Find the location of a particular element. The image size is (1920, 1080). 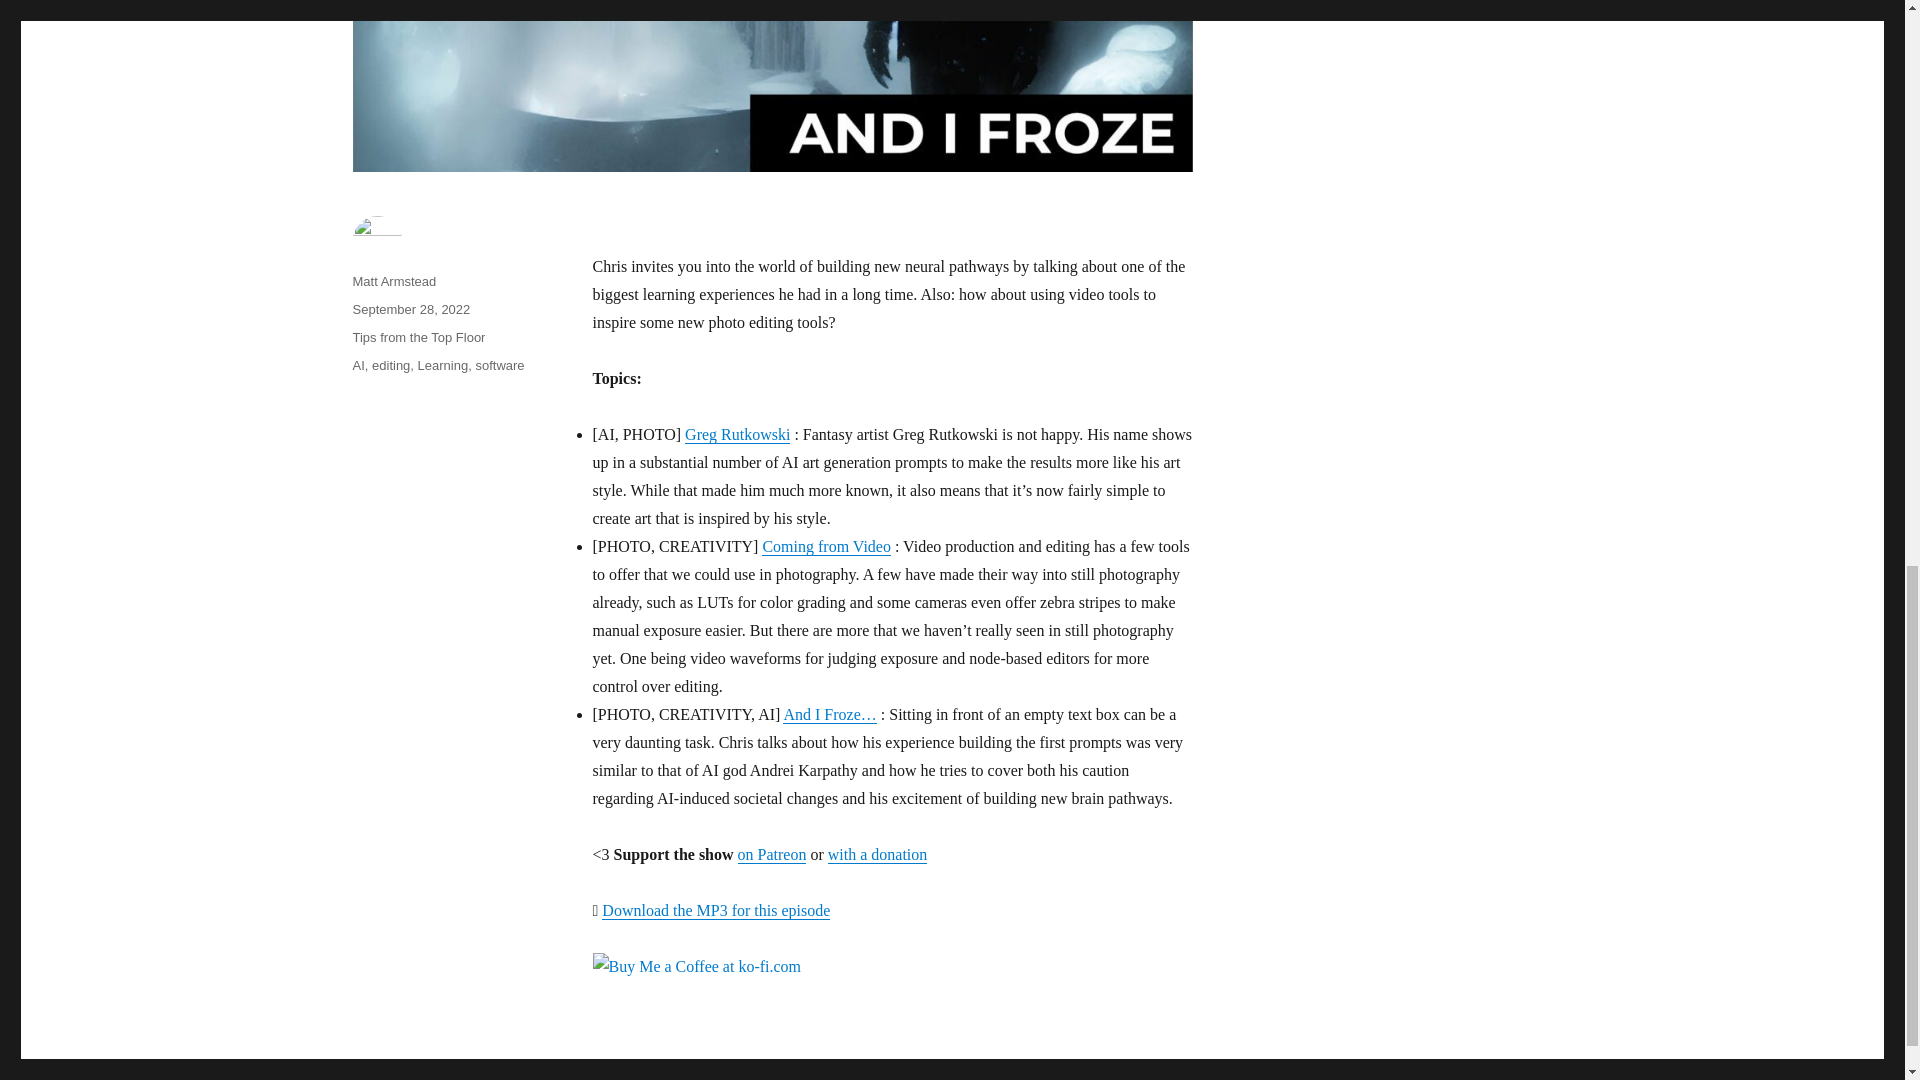

Greg Rutkowski is located at coordinates (737, 434).